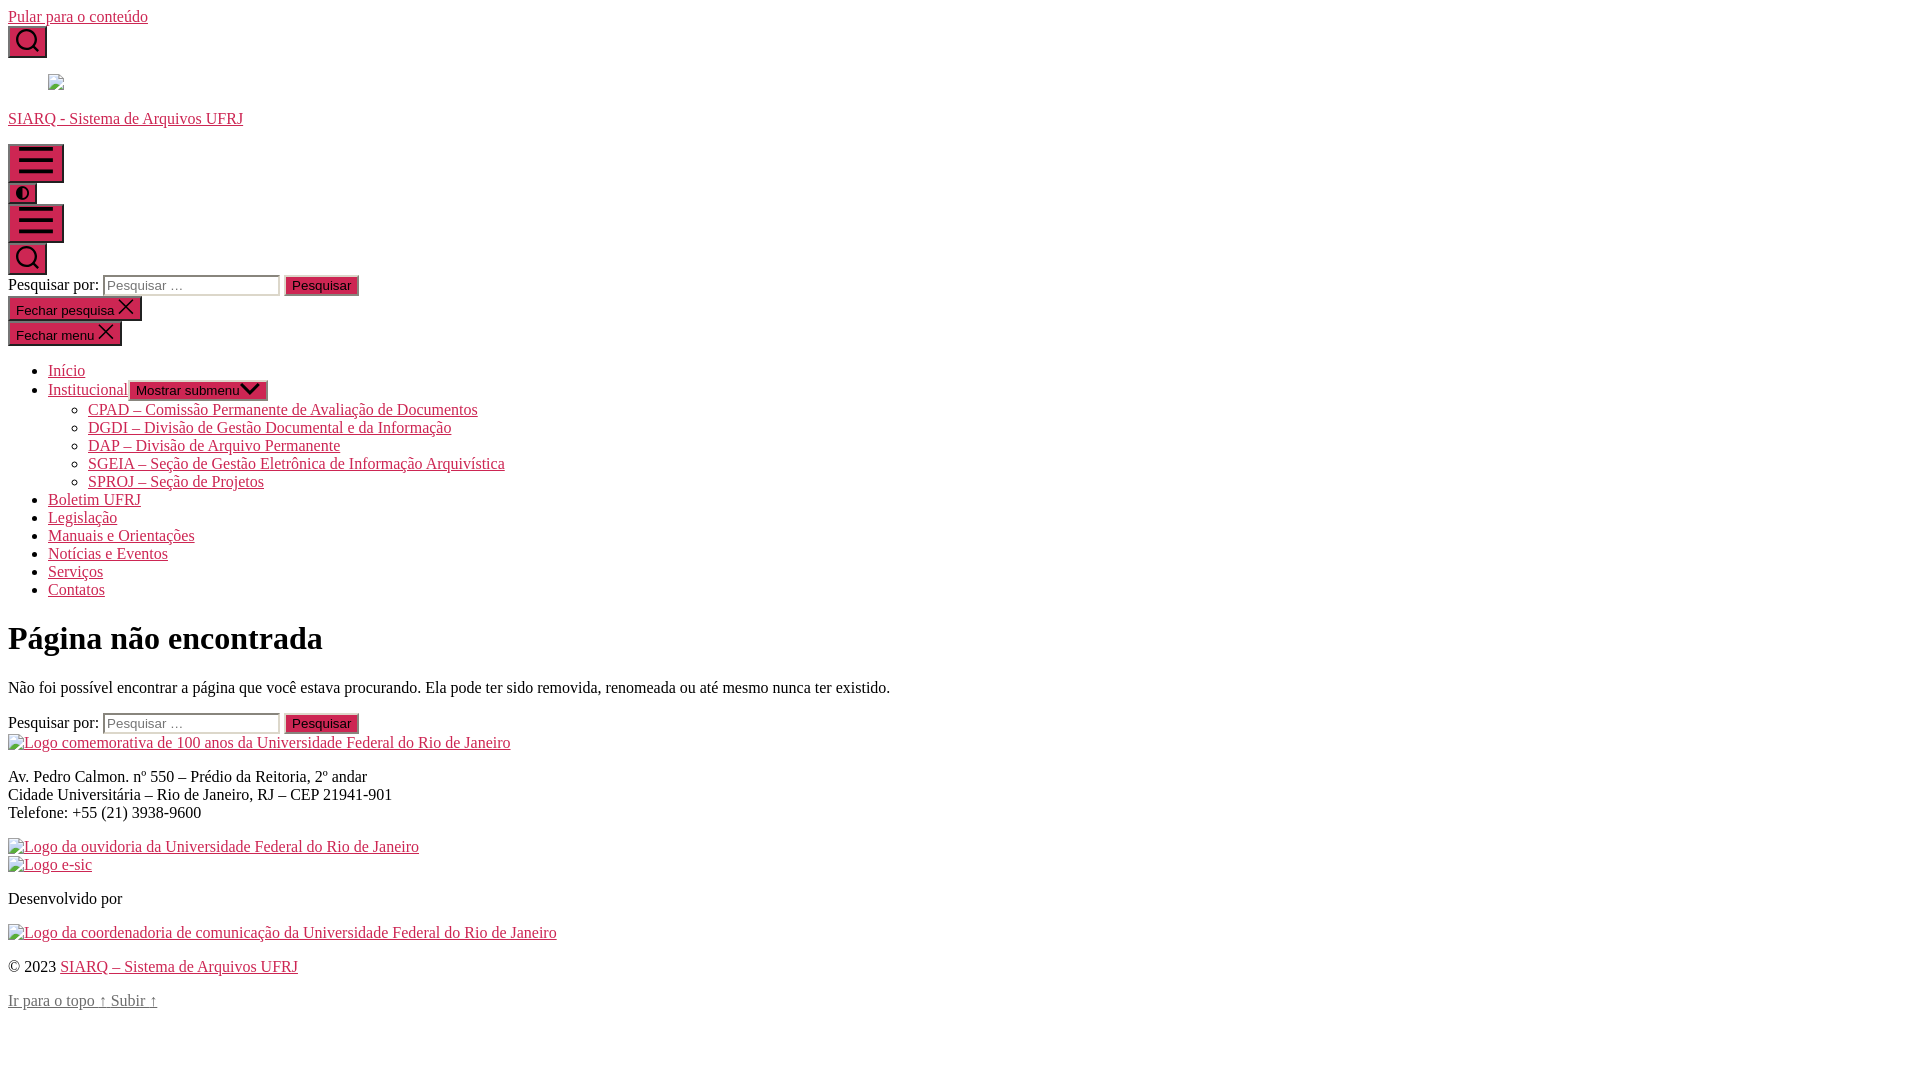 Image resolution: width=1920 pixels, height=1080 pixels. What do you see at coordinates (65, 334) in the screenshot?
I see `Fechar menu` at bounding box center [65, 334].